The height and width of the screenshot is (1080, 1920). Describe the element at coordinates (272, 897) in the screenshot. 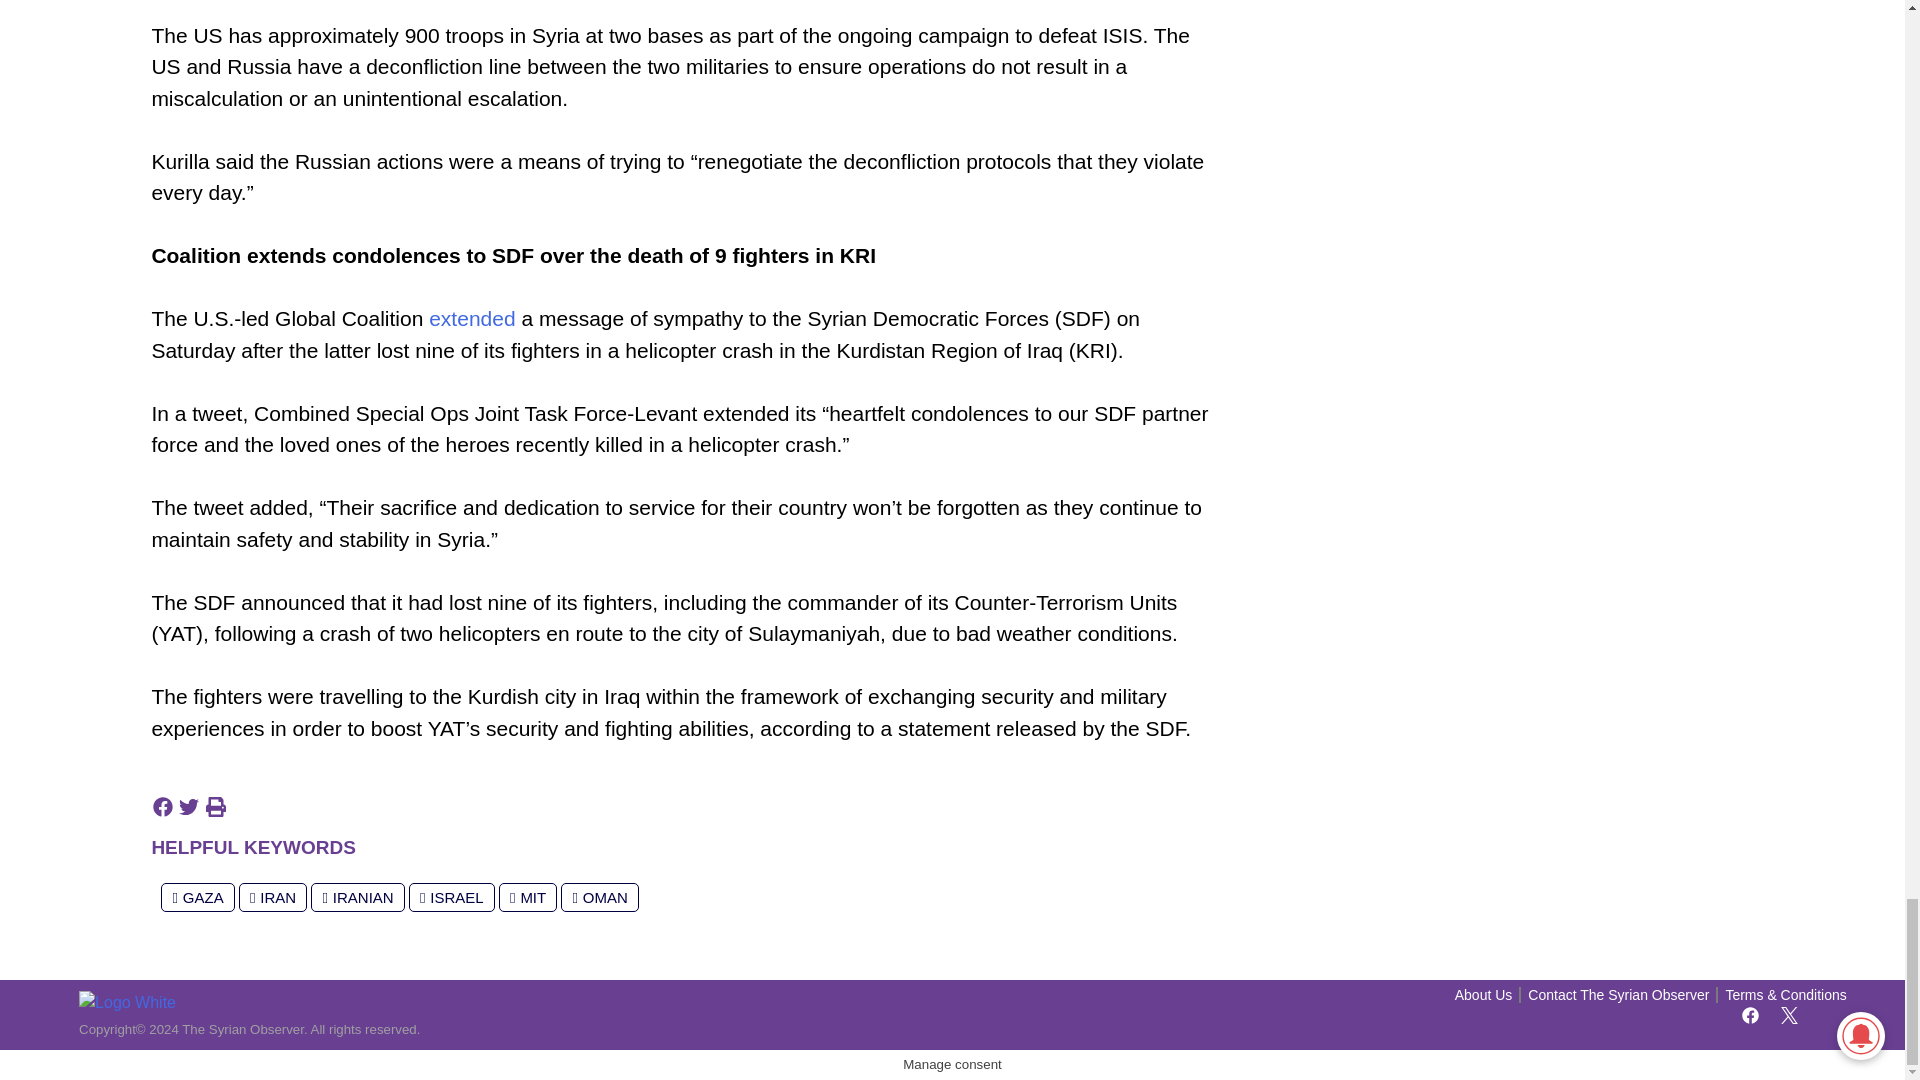

I see `IRAN` at that location.